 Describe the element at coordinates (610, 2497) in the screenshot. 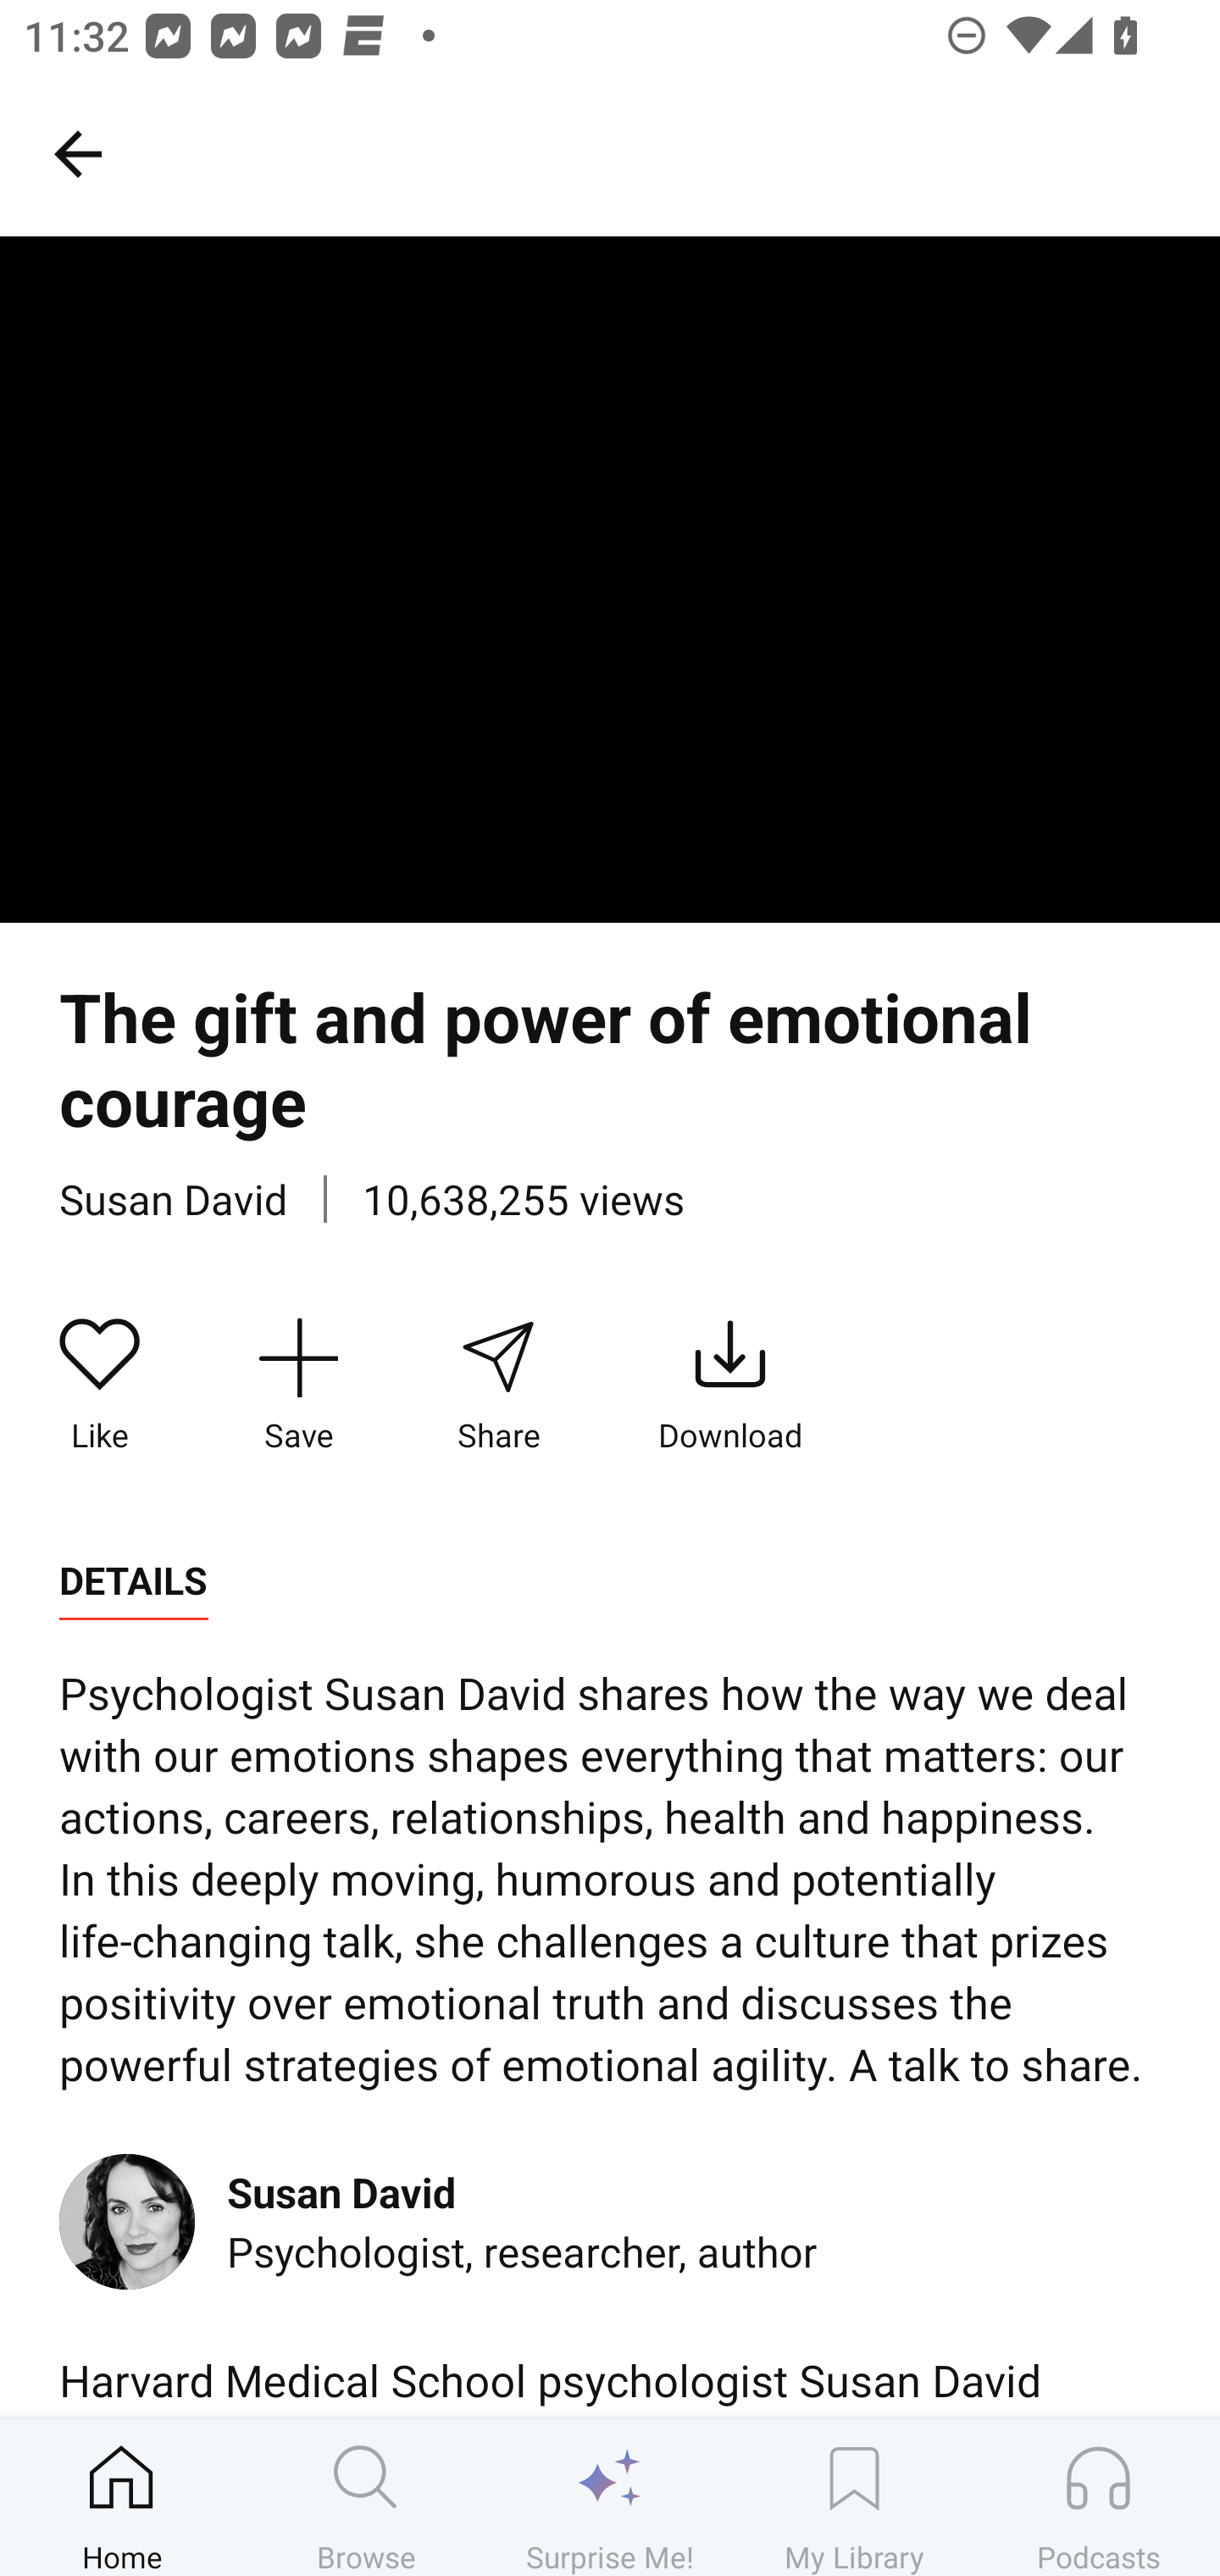

I see `Surprise Me!` at that location.